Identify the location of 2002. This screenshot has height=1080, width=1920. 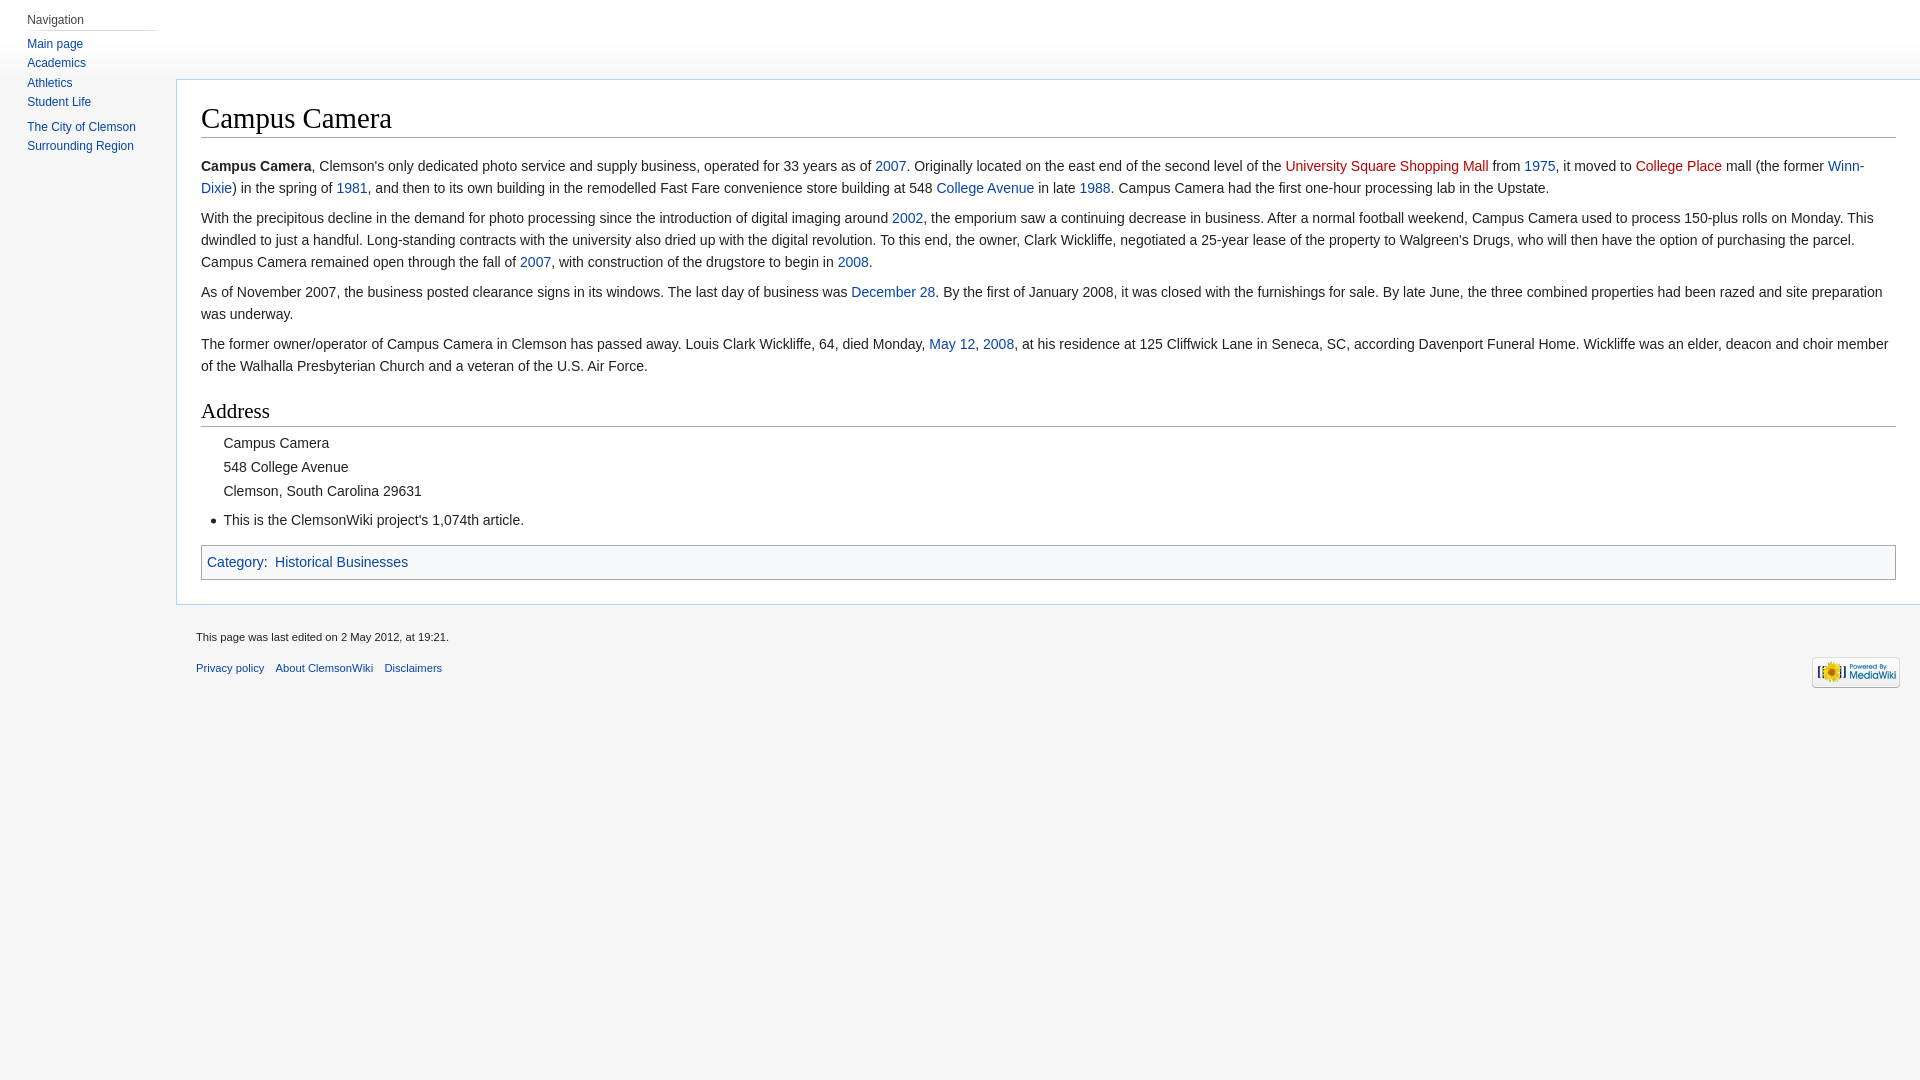
(908, 217).